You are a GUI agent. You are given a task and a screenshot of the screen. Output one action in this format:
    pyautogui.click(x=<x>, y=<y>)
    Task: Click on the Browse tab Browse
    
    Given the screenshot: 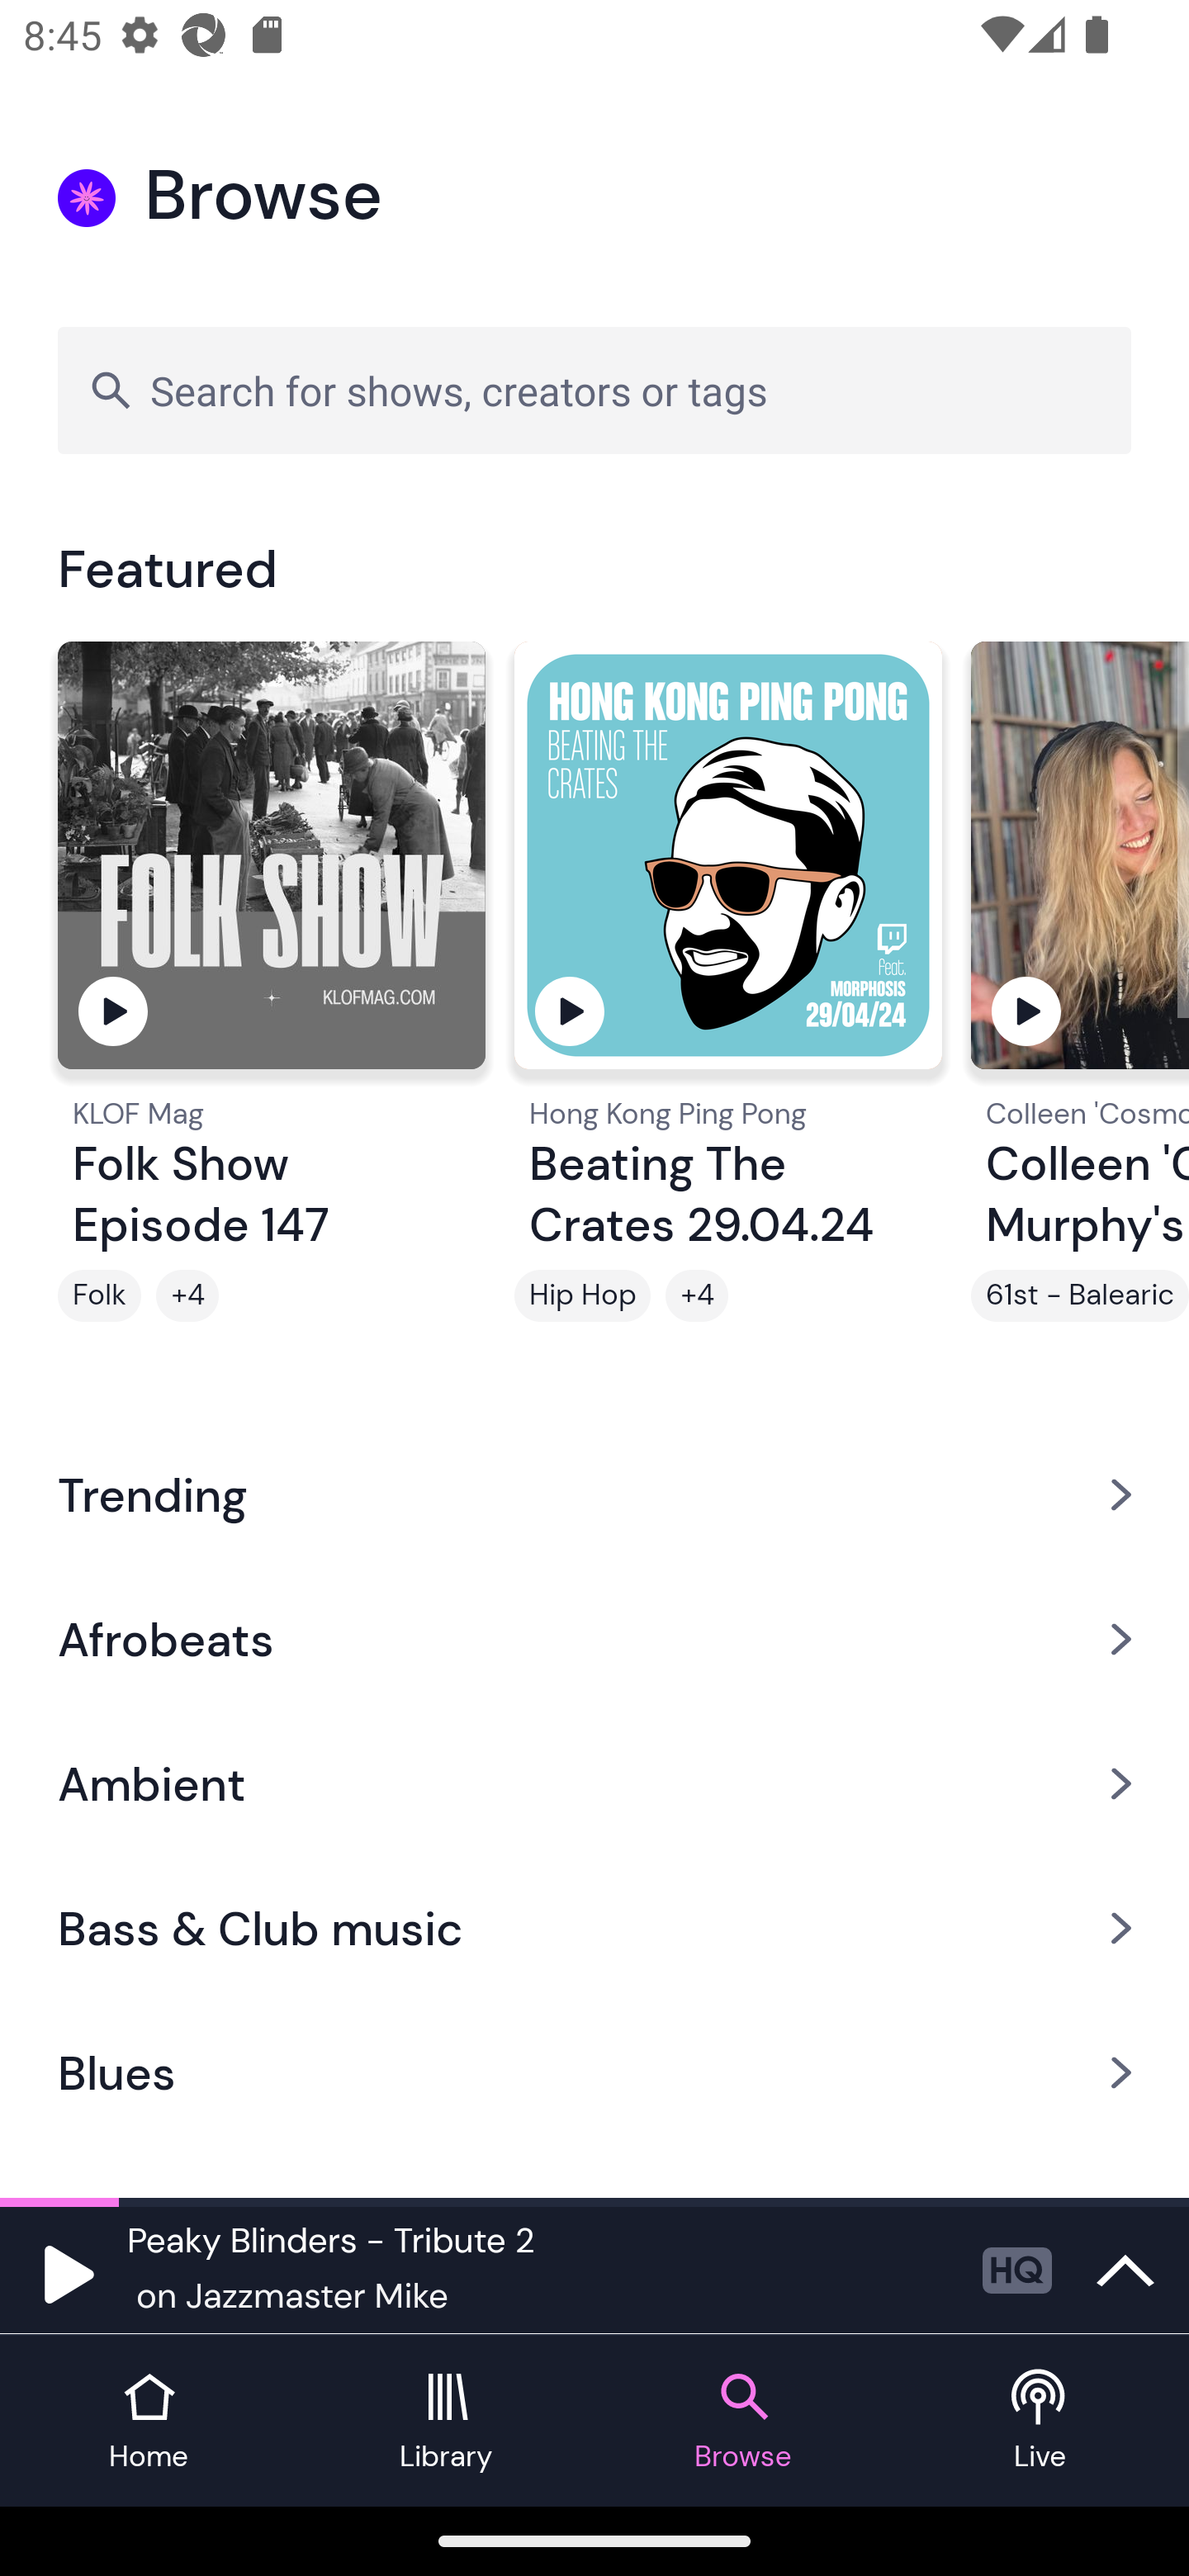 What is the action you would take?
    pyautogui.click(x=743, y=2421)
    